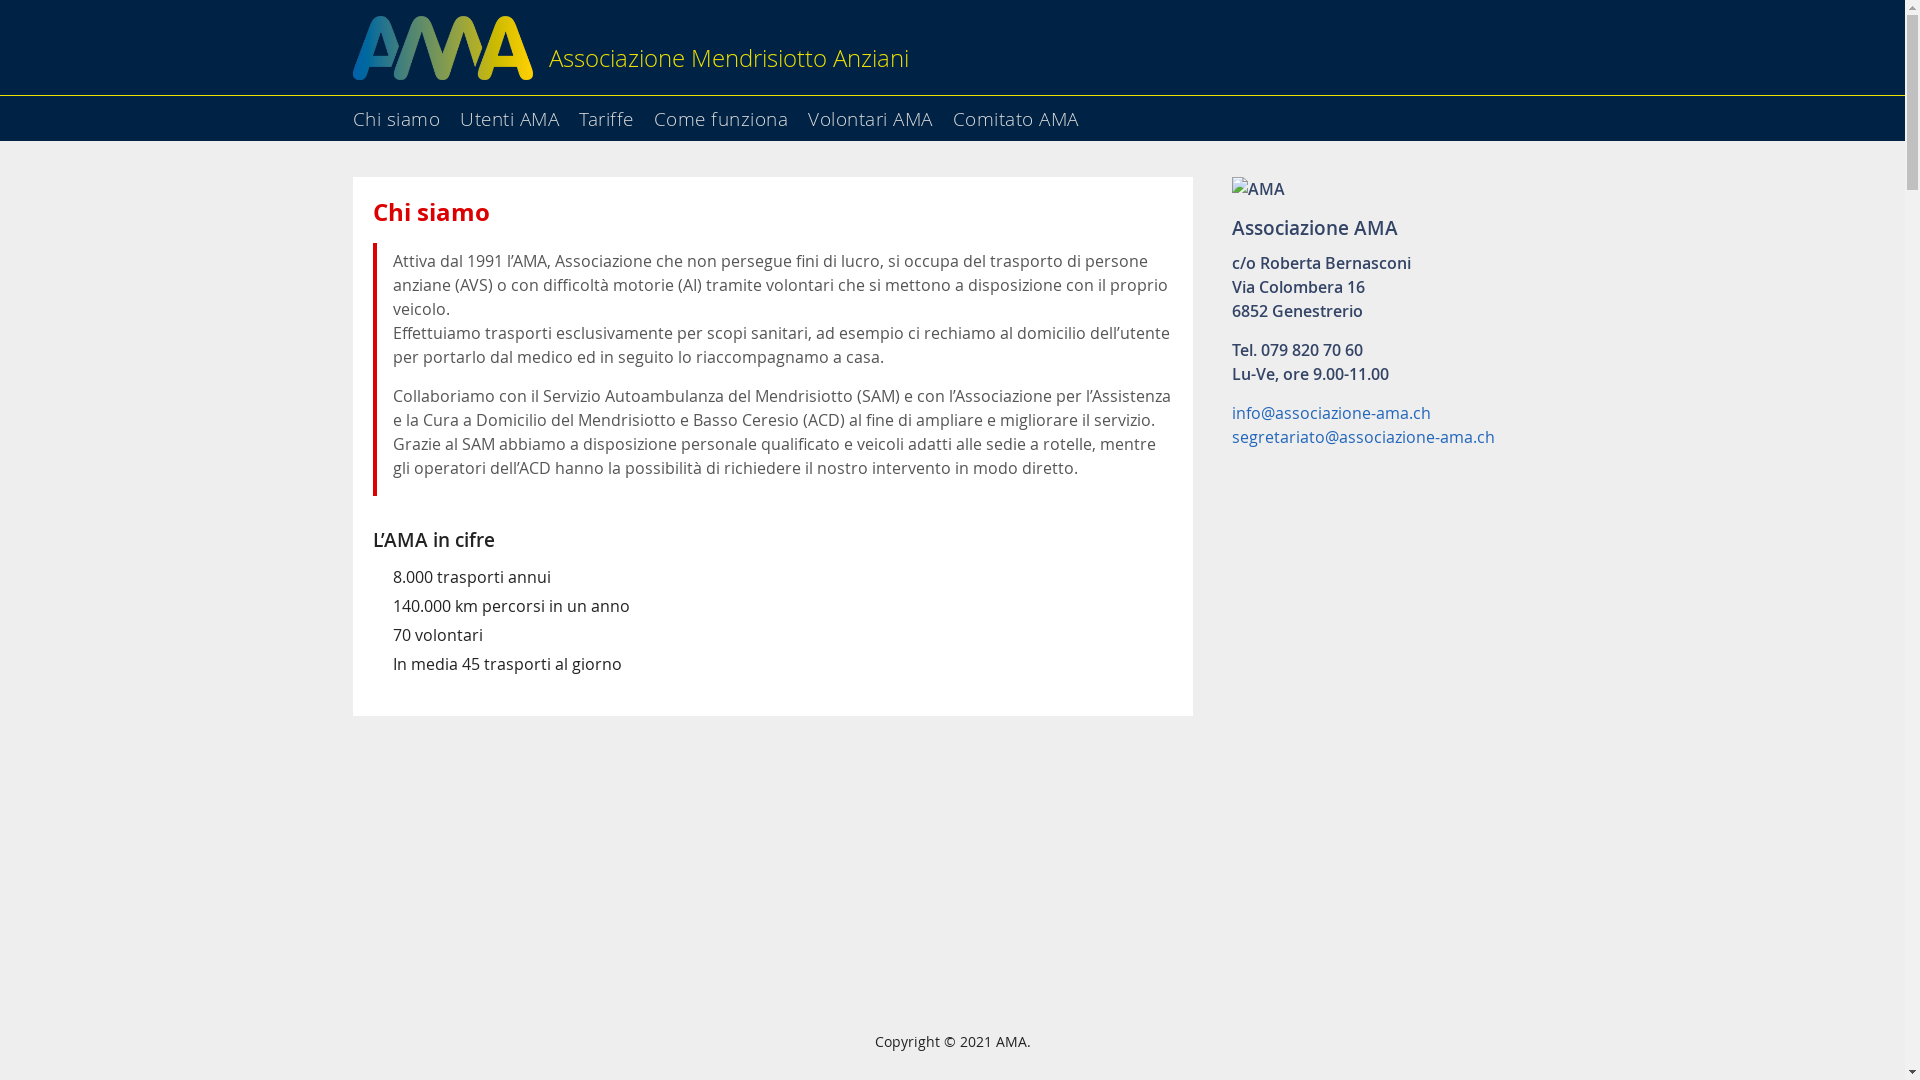 The image size is (1920, 1080). I want to click on Volontari AMA, so click(878, 112).